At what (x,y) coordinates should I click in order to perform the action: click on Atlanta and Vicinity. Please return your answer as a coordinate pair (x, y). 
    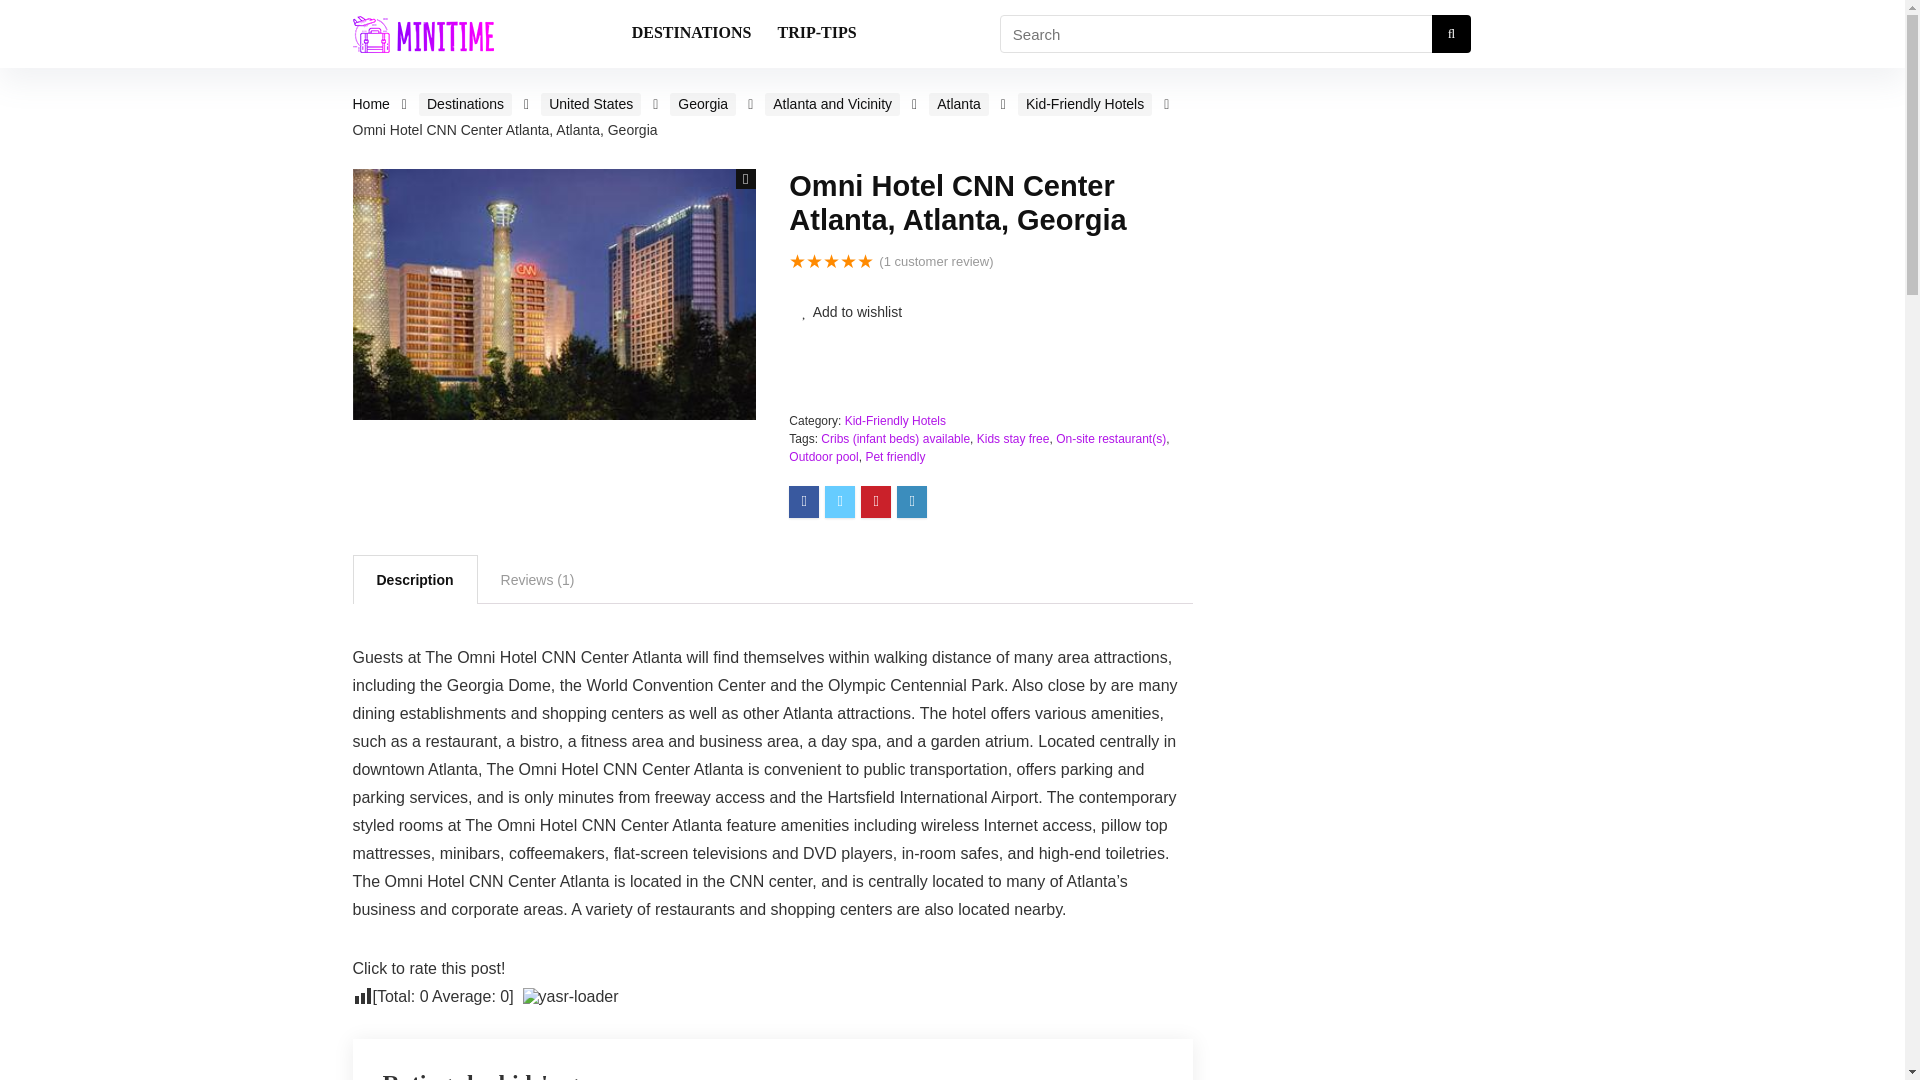
    Looking at the image, I should click on (832, 104).